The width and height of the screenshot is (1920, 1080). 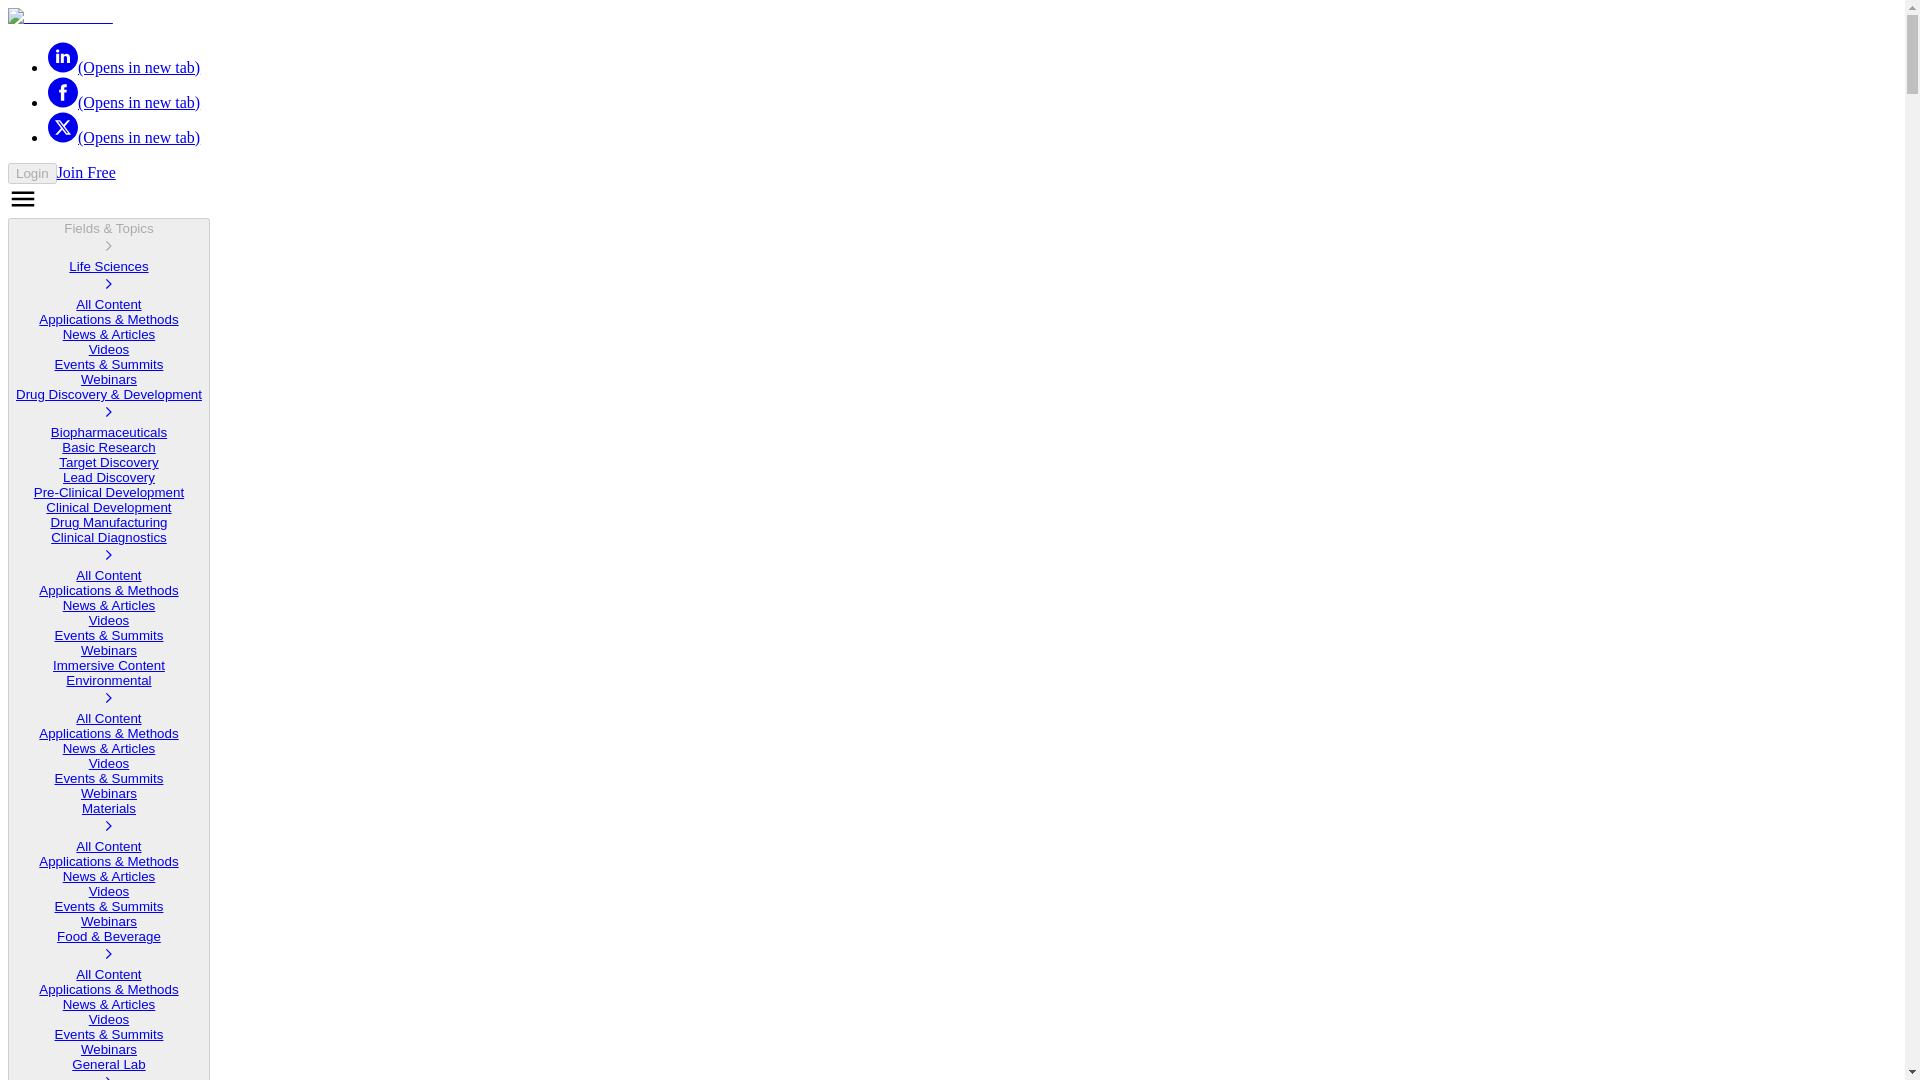 What do you see at coordinates (108, 820) in the screenshot?
I see `Materials` at bounding box center [108, 820].